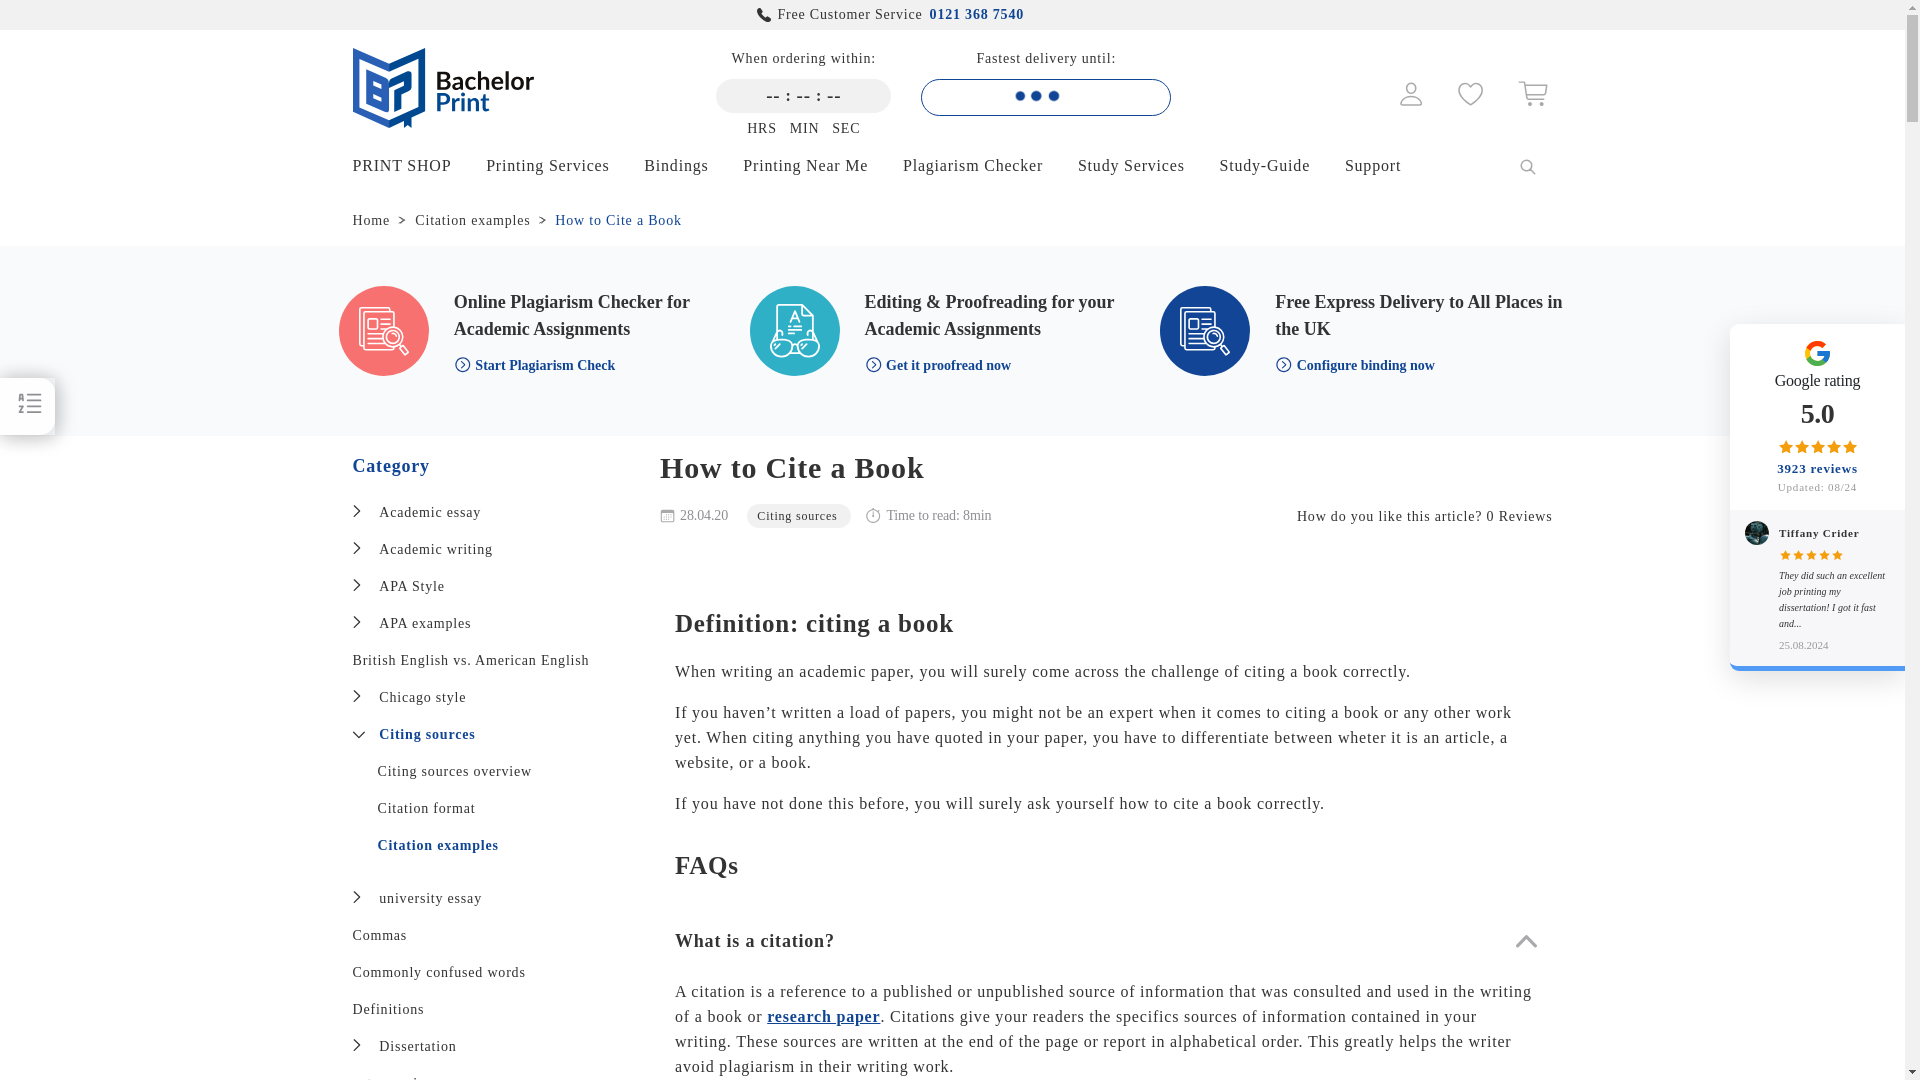  I want to click on Printing Services, so click(562, 164).